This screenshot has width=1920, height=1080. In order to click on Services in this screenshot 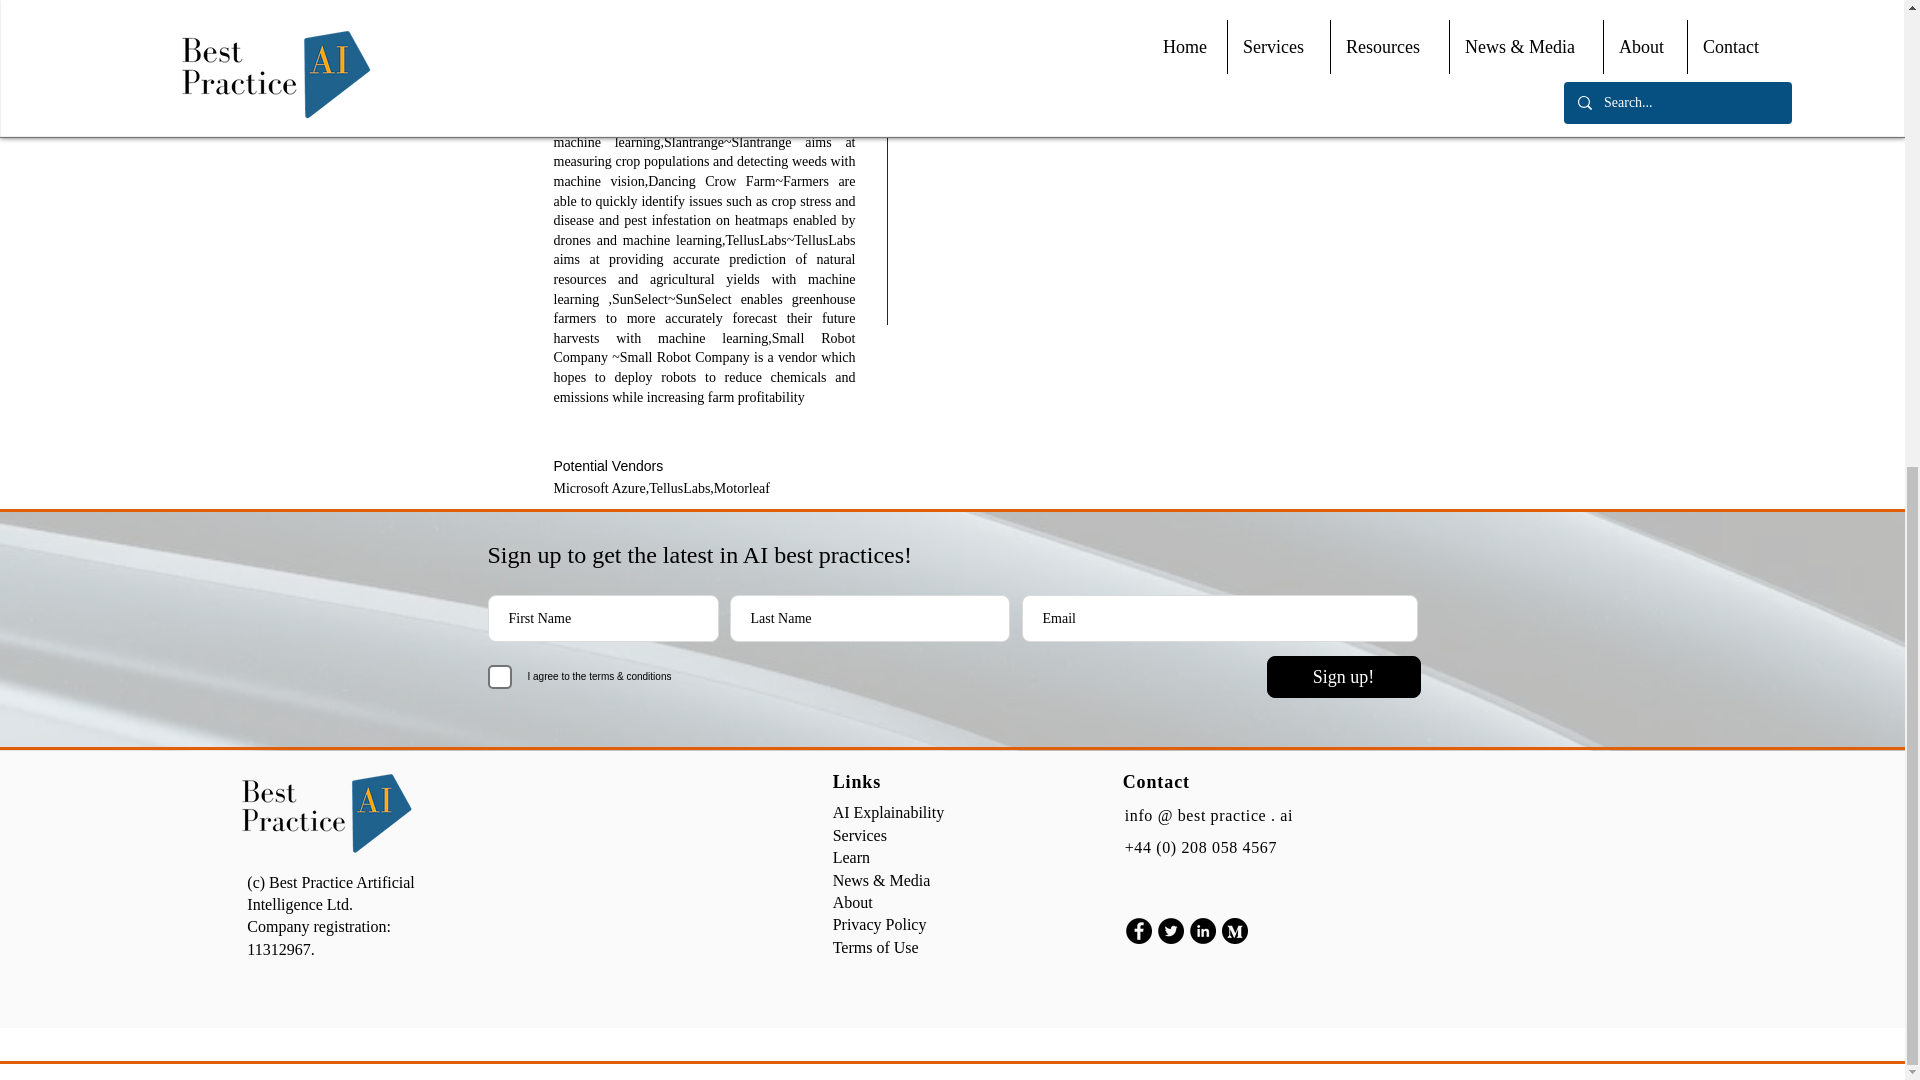, I will do `click(860, 835)`.